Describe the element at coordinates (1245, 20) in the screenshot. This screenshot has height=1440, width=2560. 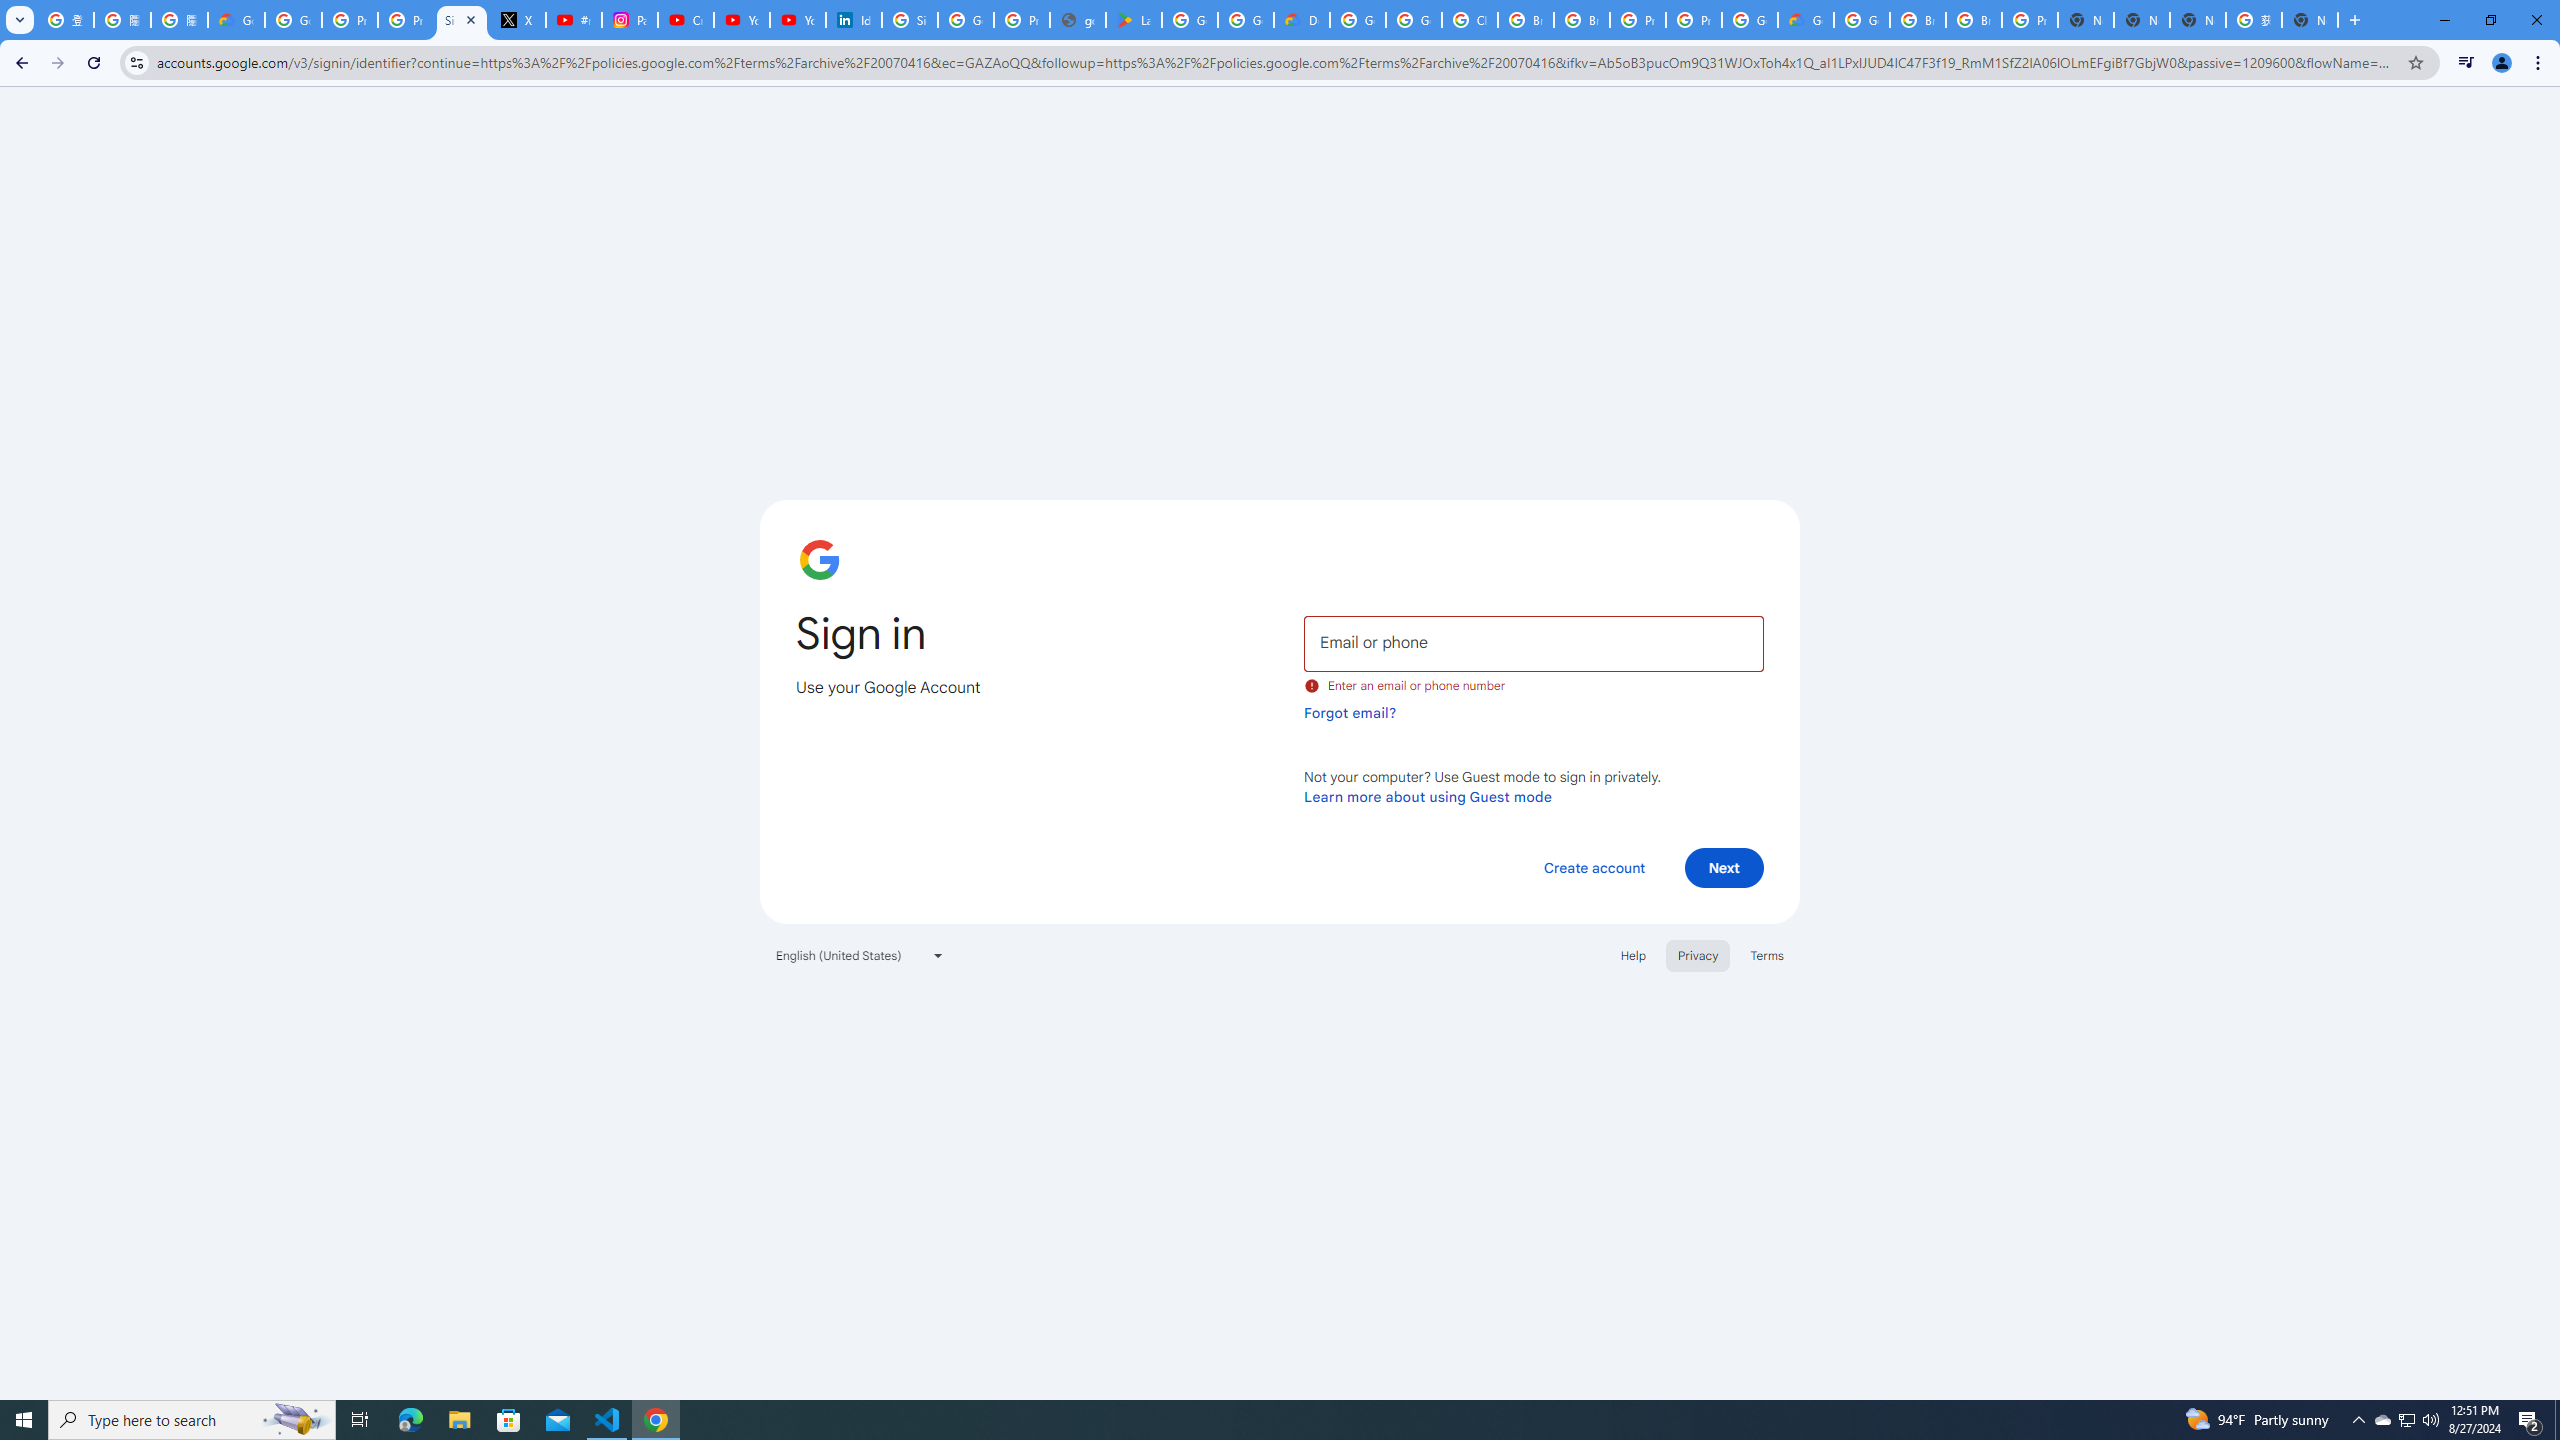
I see `Google Workspace - Specific Terms` at that location.